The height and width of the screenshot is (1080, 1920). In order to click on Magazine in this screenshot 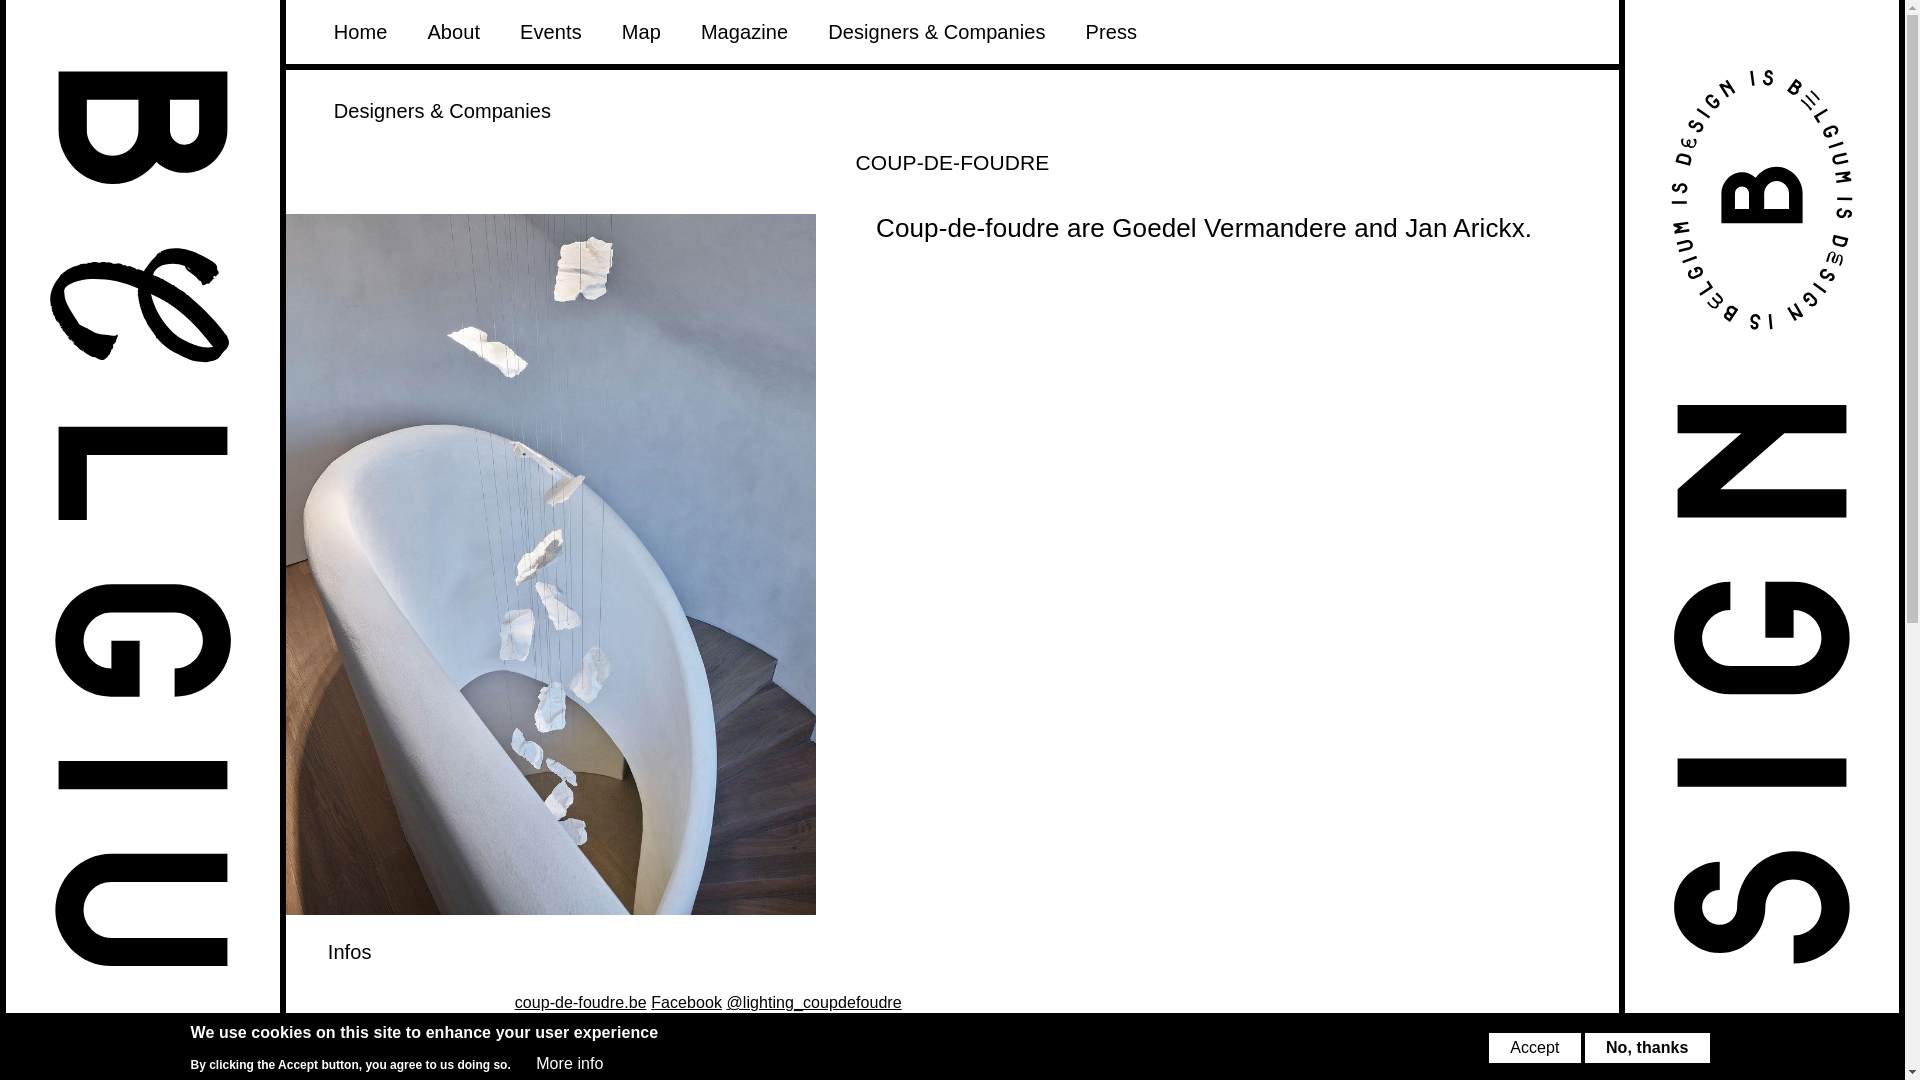, I will do `click(744, 32)`.